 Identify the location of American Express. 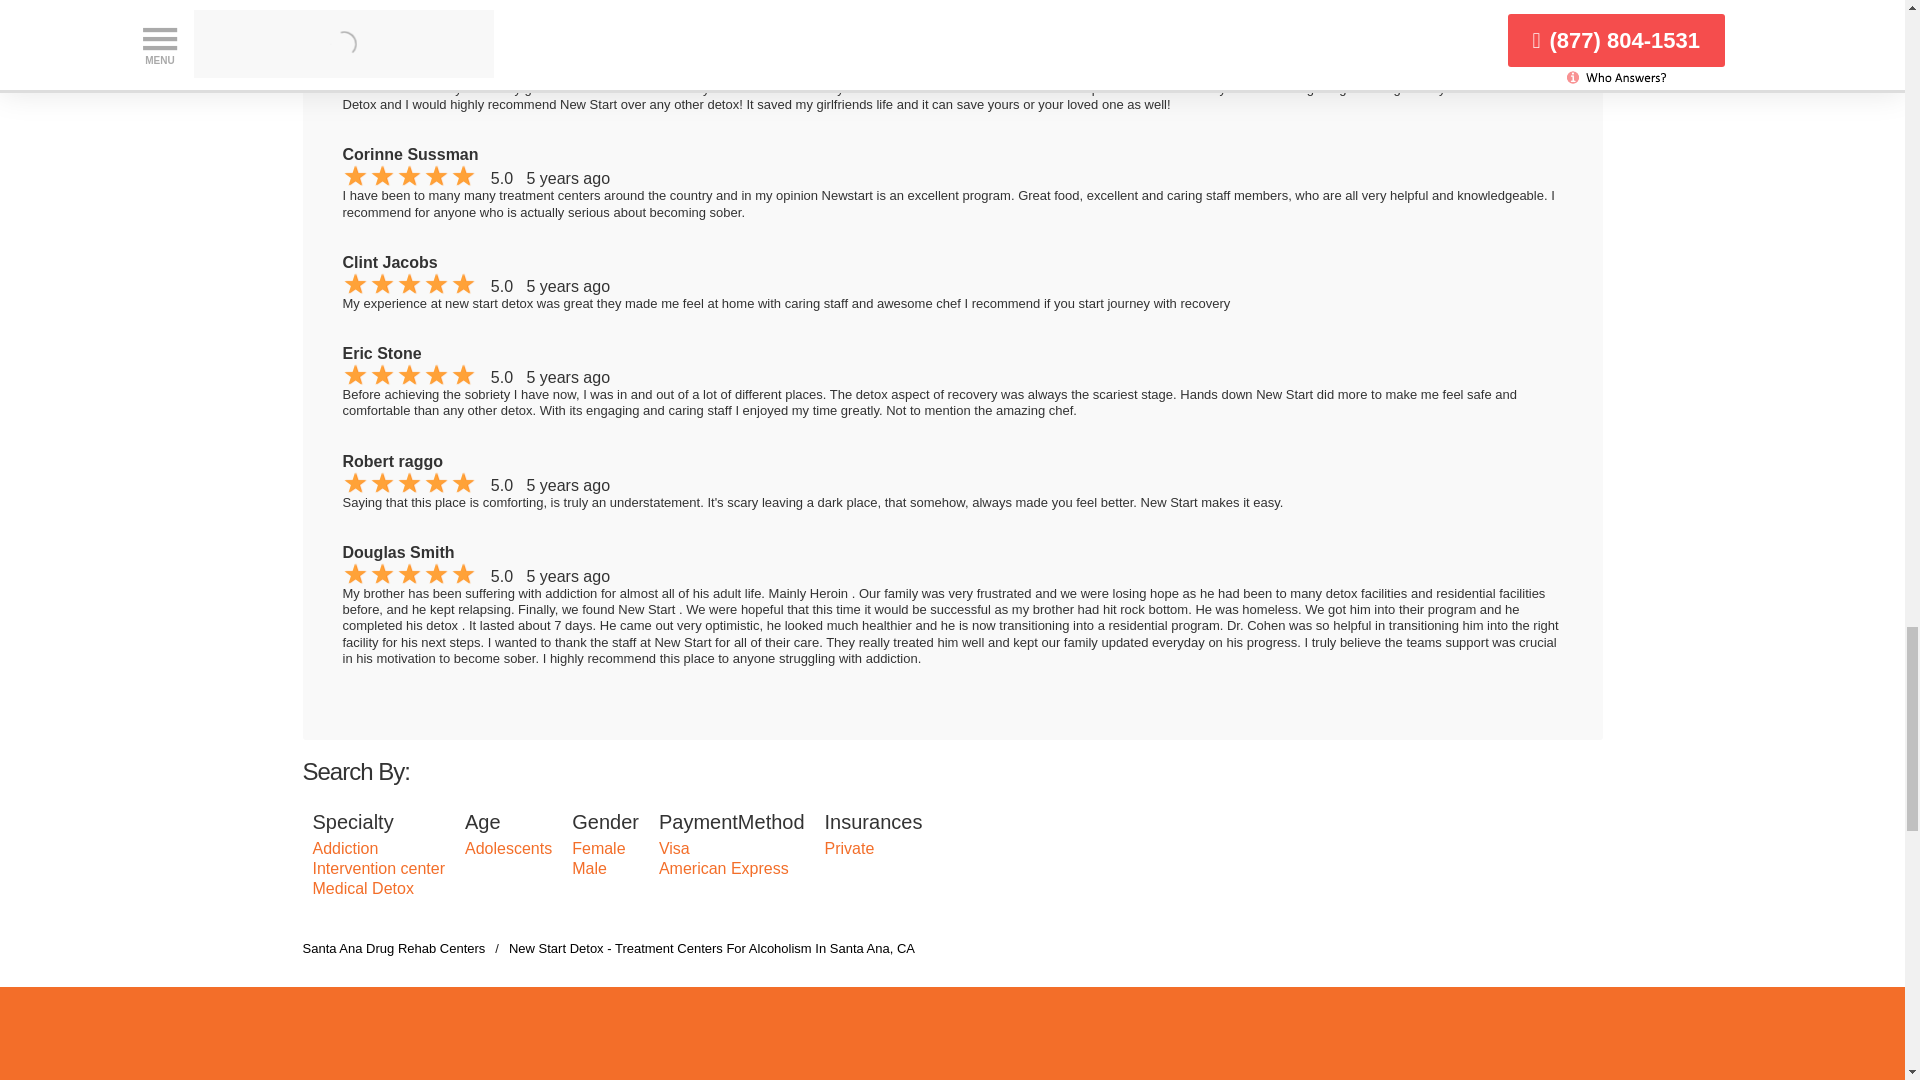
(724, 868).